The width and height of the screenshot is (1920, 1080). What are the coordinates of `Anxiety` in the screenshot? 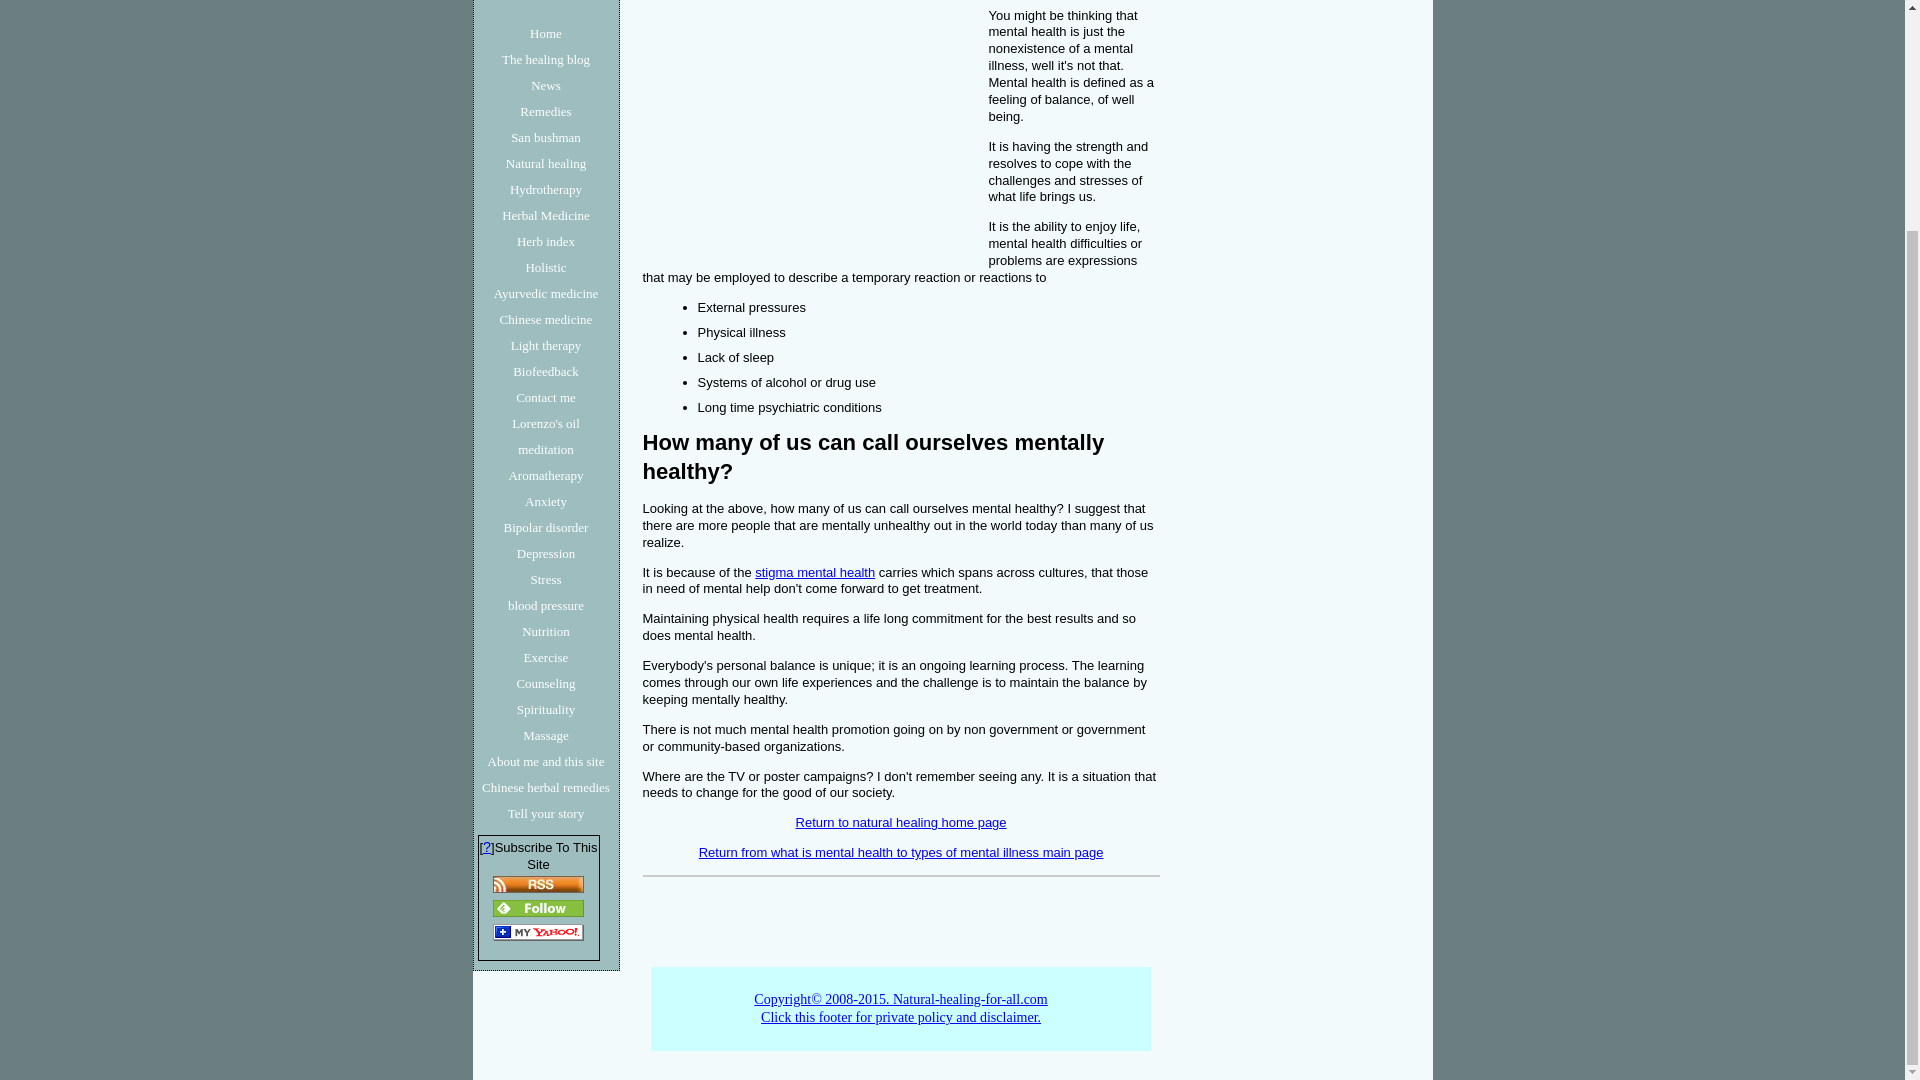 It's located at (546, 502).